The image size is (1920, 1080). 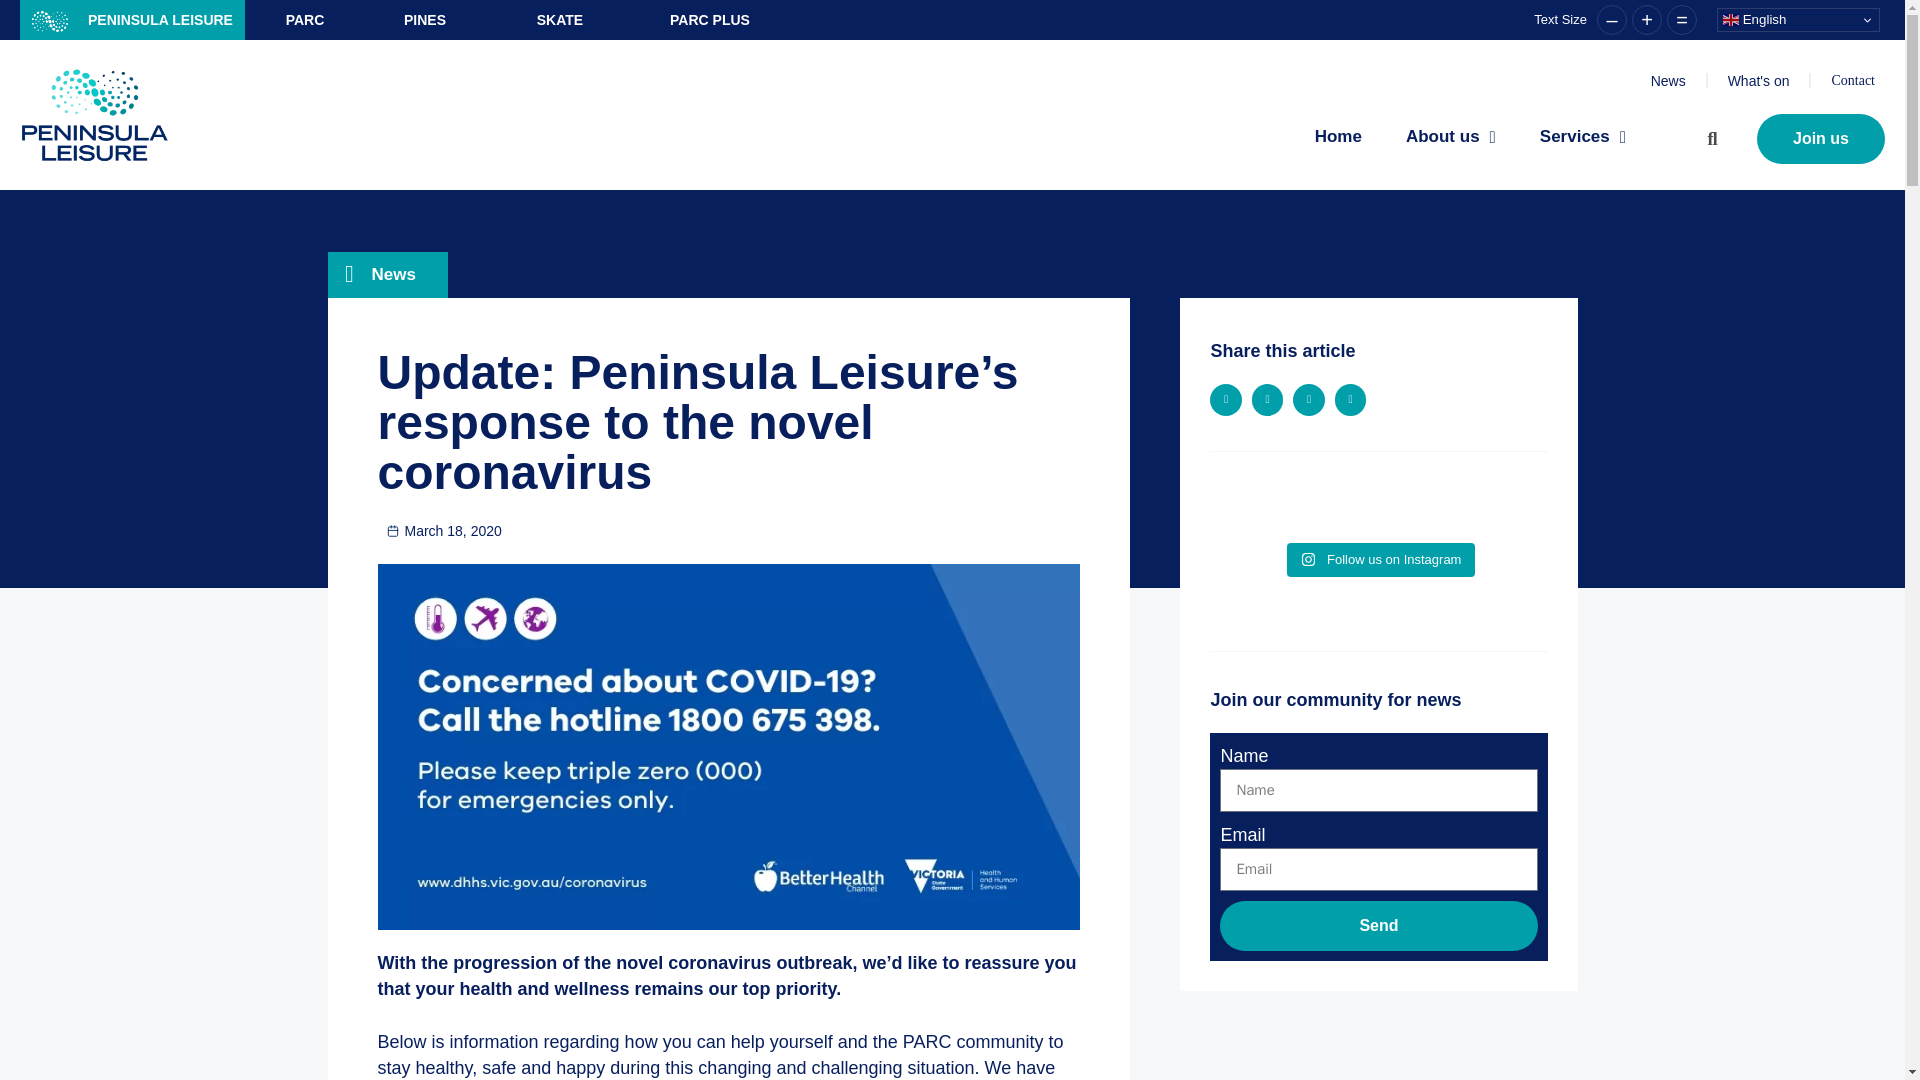 I want to click on About us, so click(x=1451, y=136).